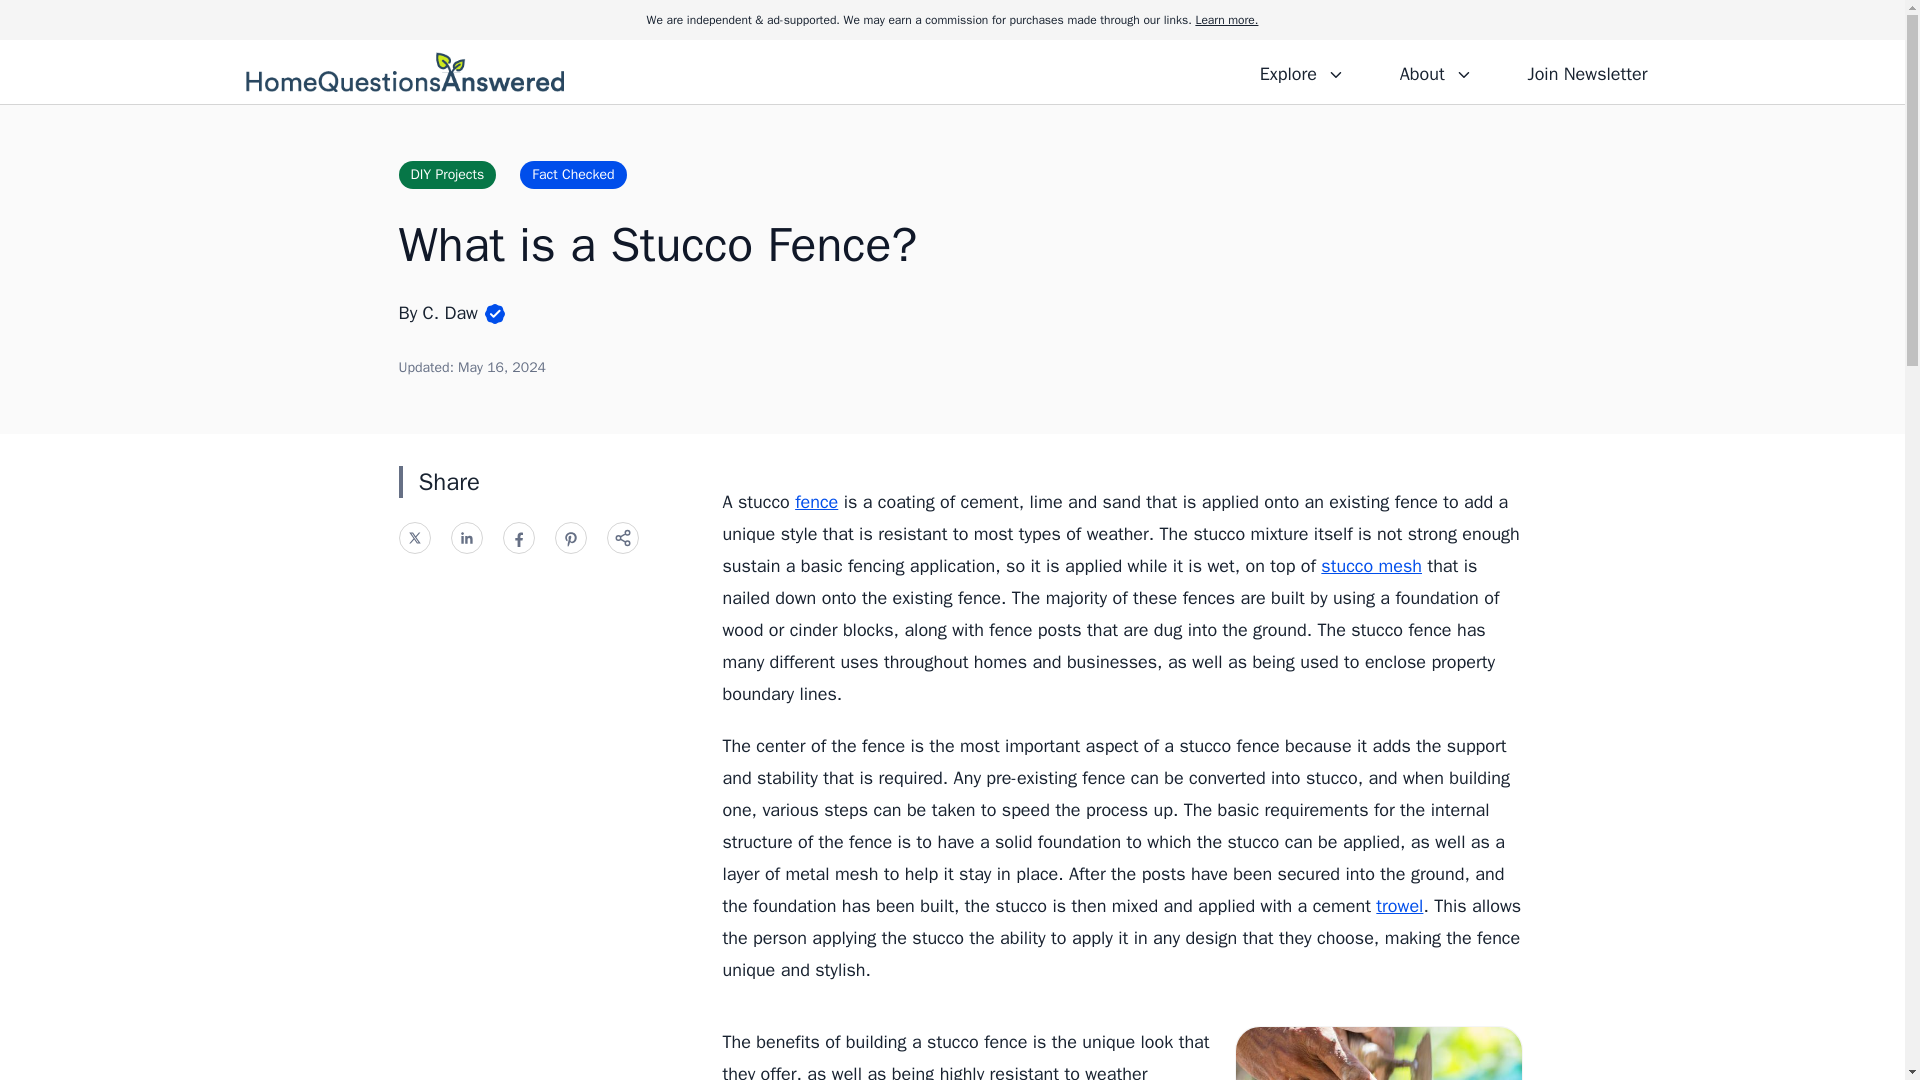 This screenshot has height=1080, width=1920. I want to click on Fact Checked, so click(572, 174).